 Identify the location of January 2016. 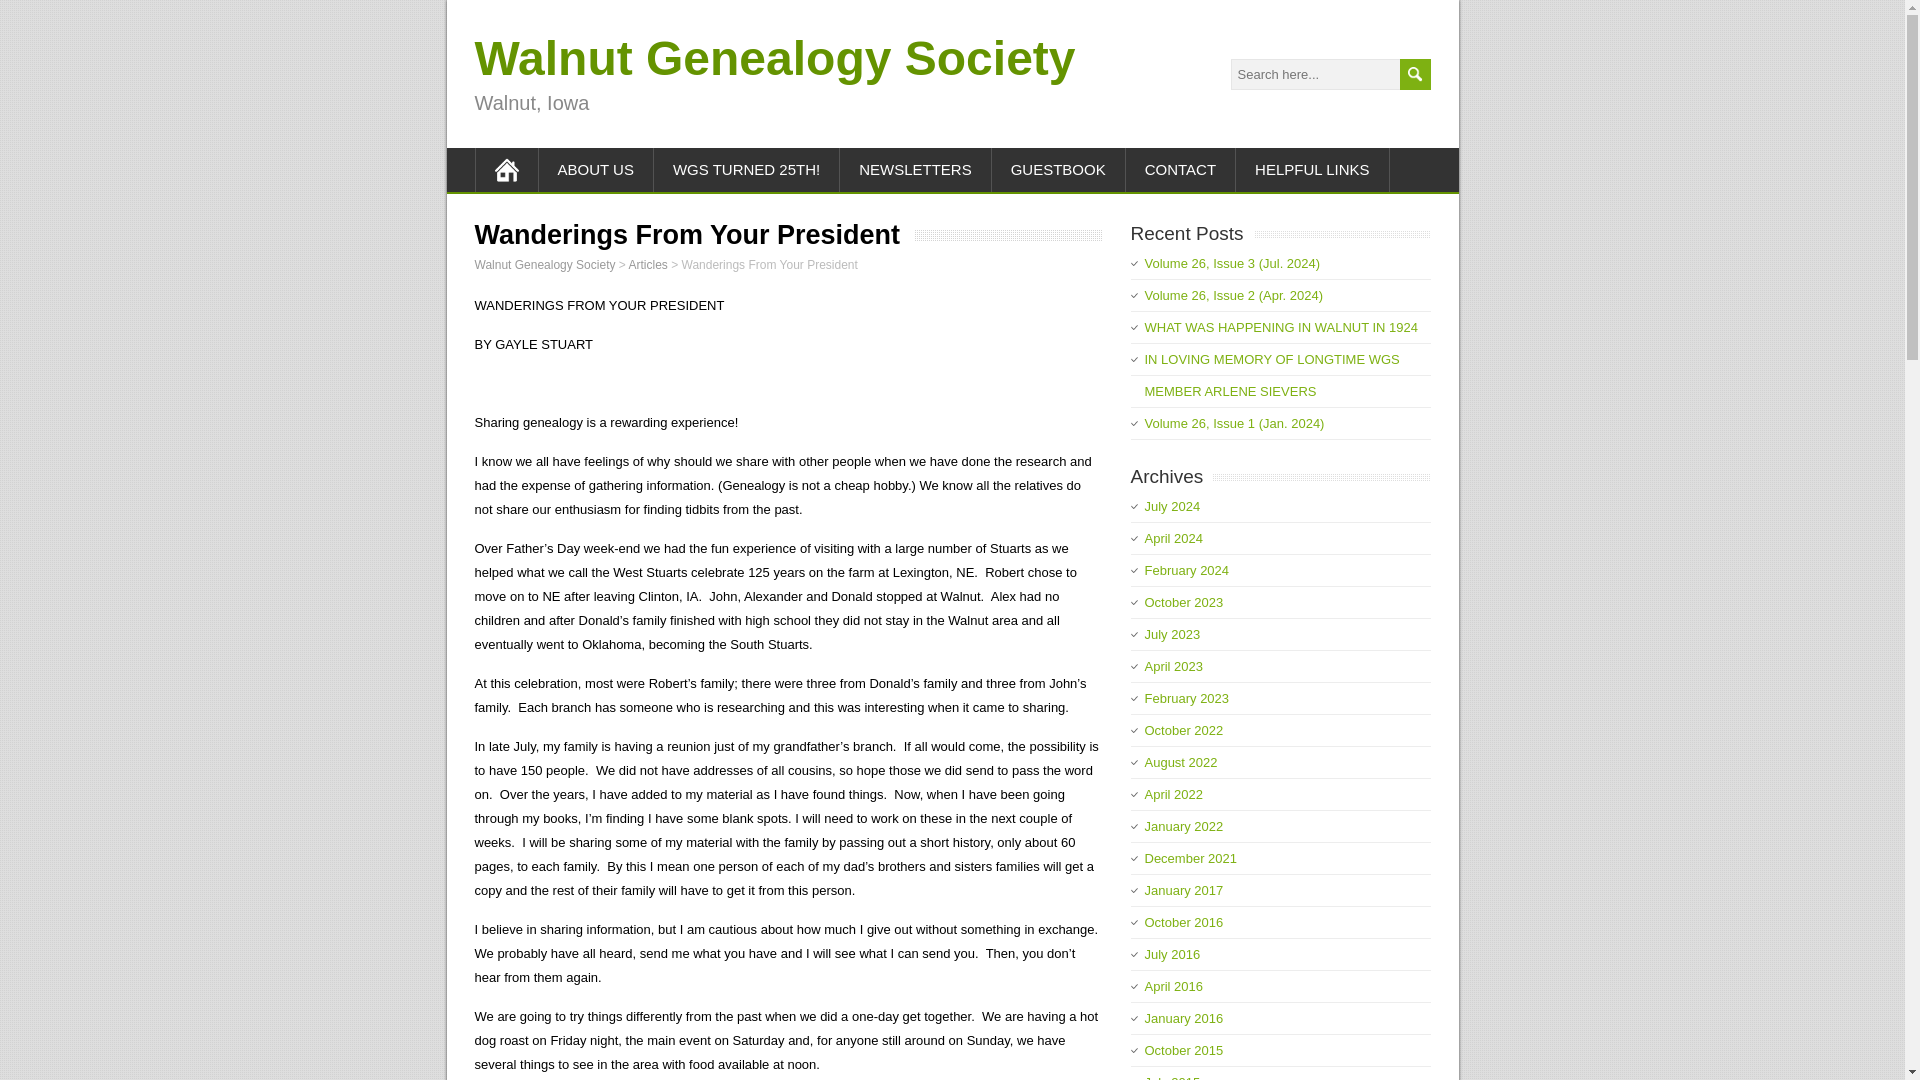
(1184, 1018).